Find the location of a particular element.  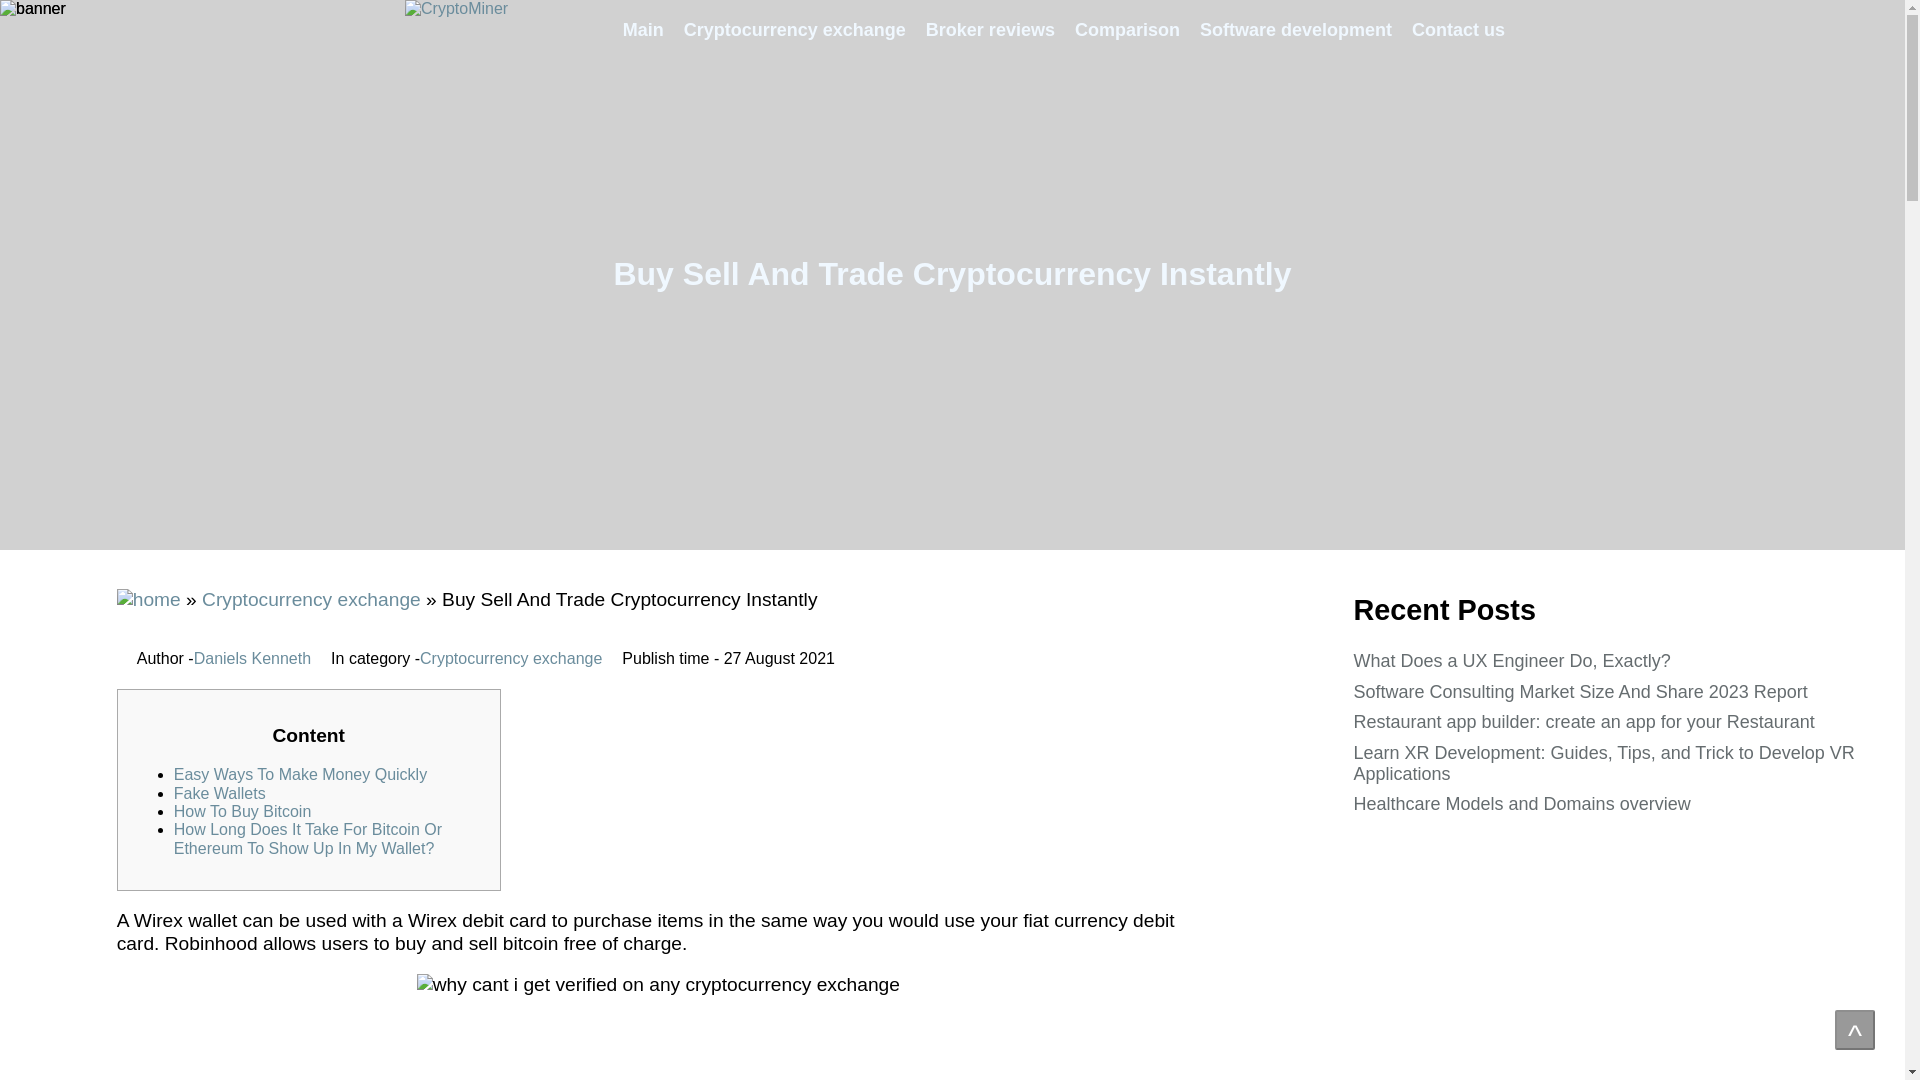

Daniels Kenneth is located at coordinates (252, 659).